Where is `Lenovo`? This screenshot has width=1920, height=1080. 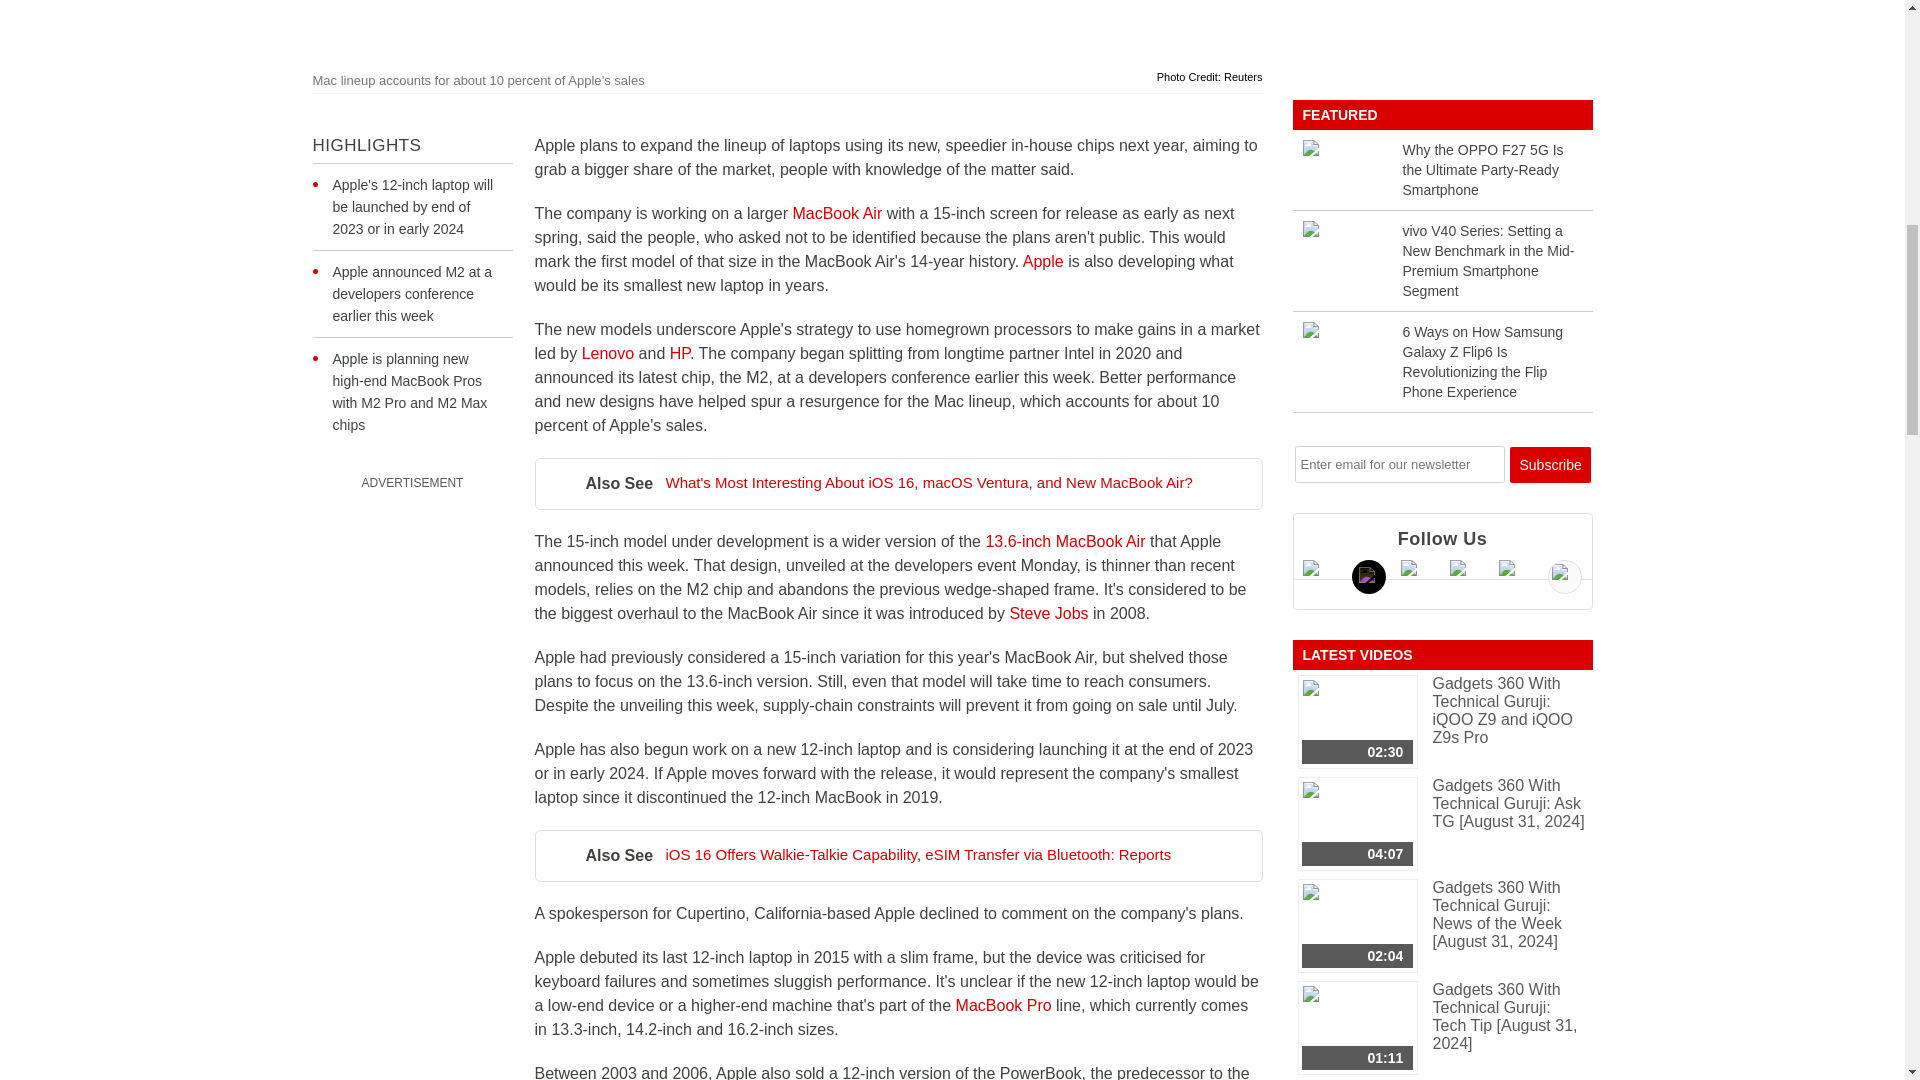
Lenovo is located at coordinates (610, 352).